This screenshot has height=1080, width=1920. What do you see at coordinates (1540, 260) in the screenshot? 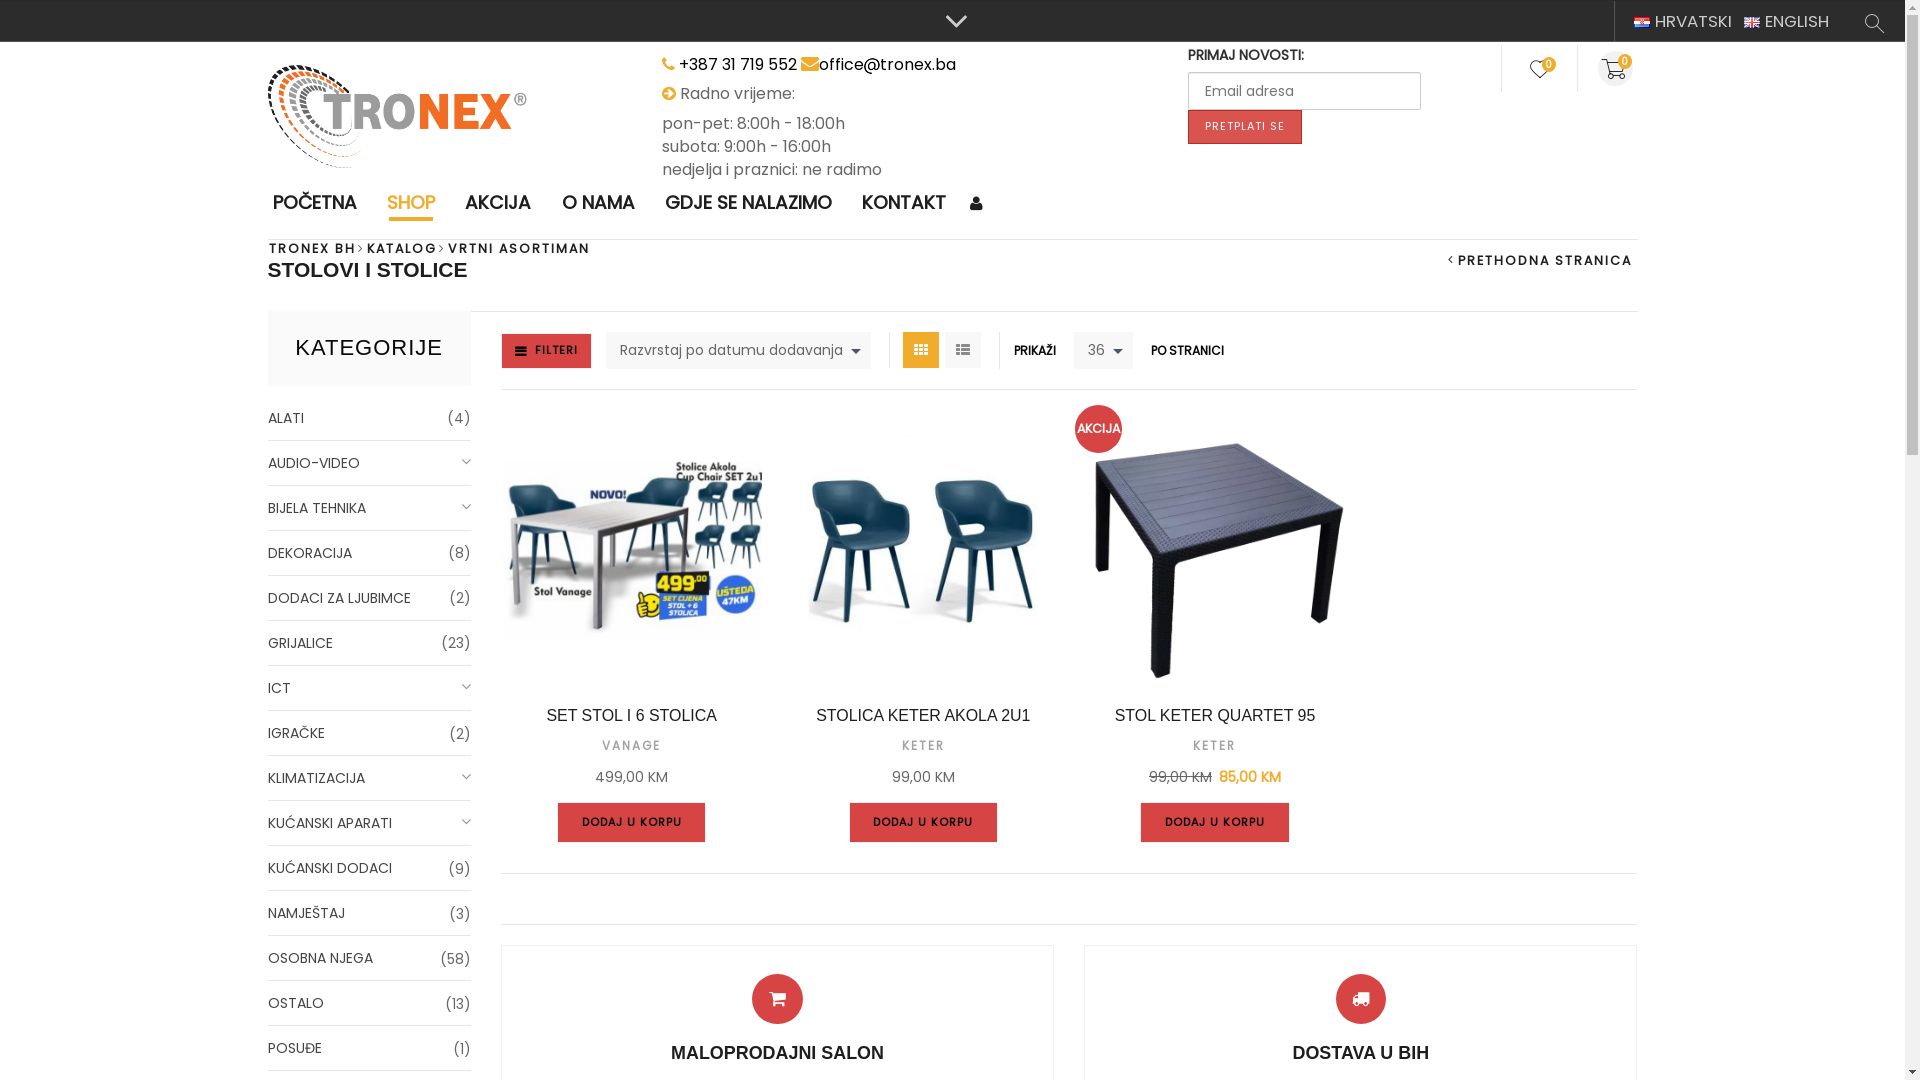
I see `PRETHODNA STRANICA` at bounding box center [1540, 260].